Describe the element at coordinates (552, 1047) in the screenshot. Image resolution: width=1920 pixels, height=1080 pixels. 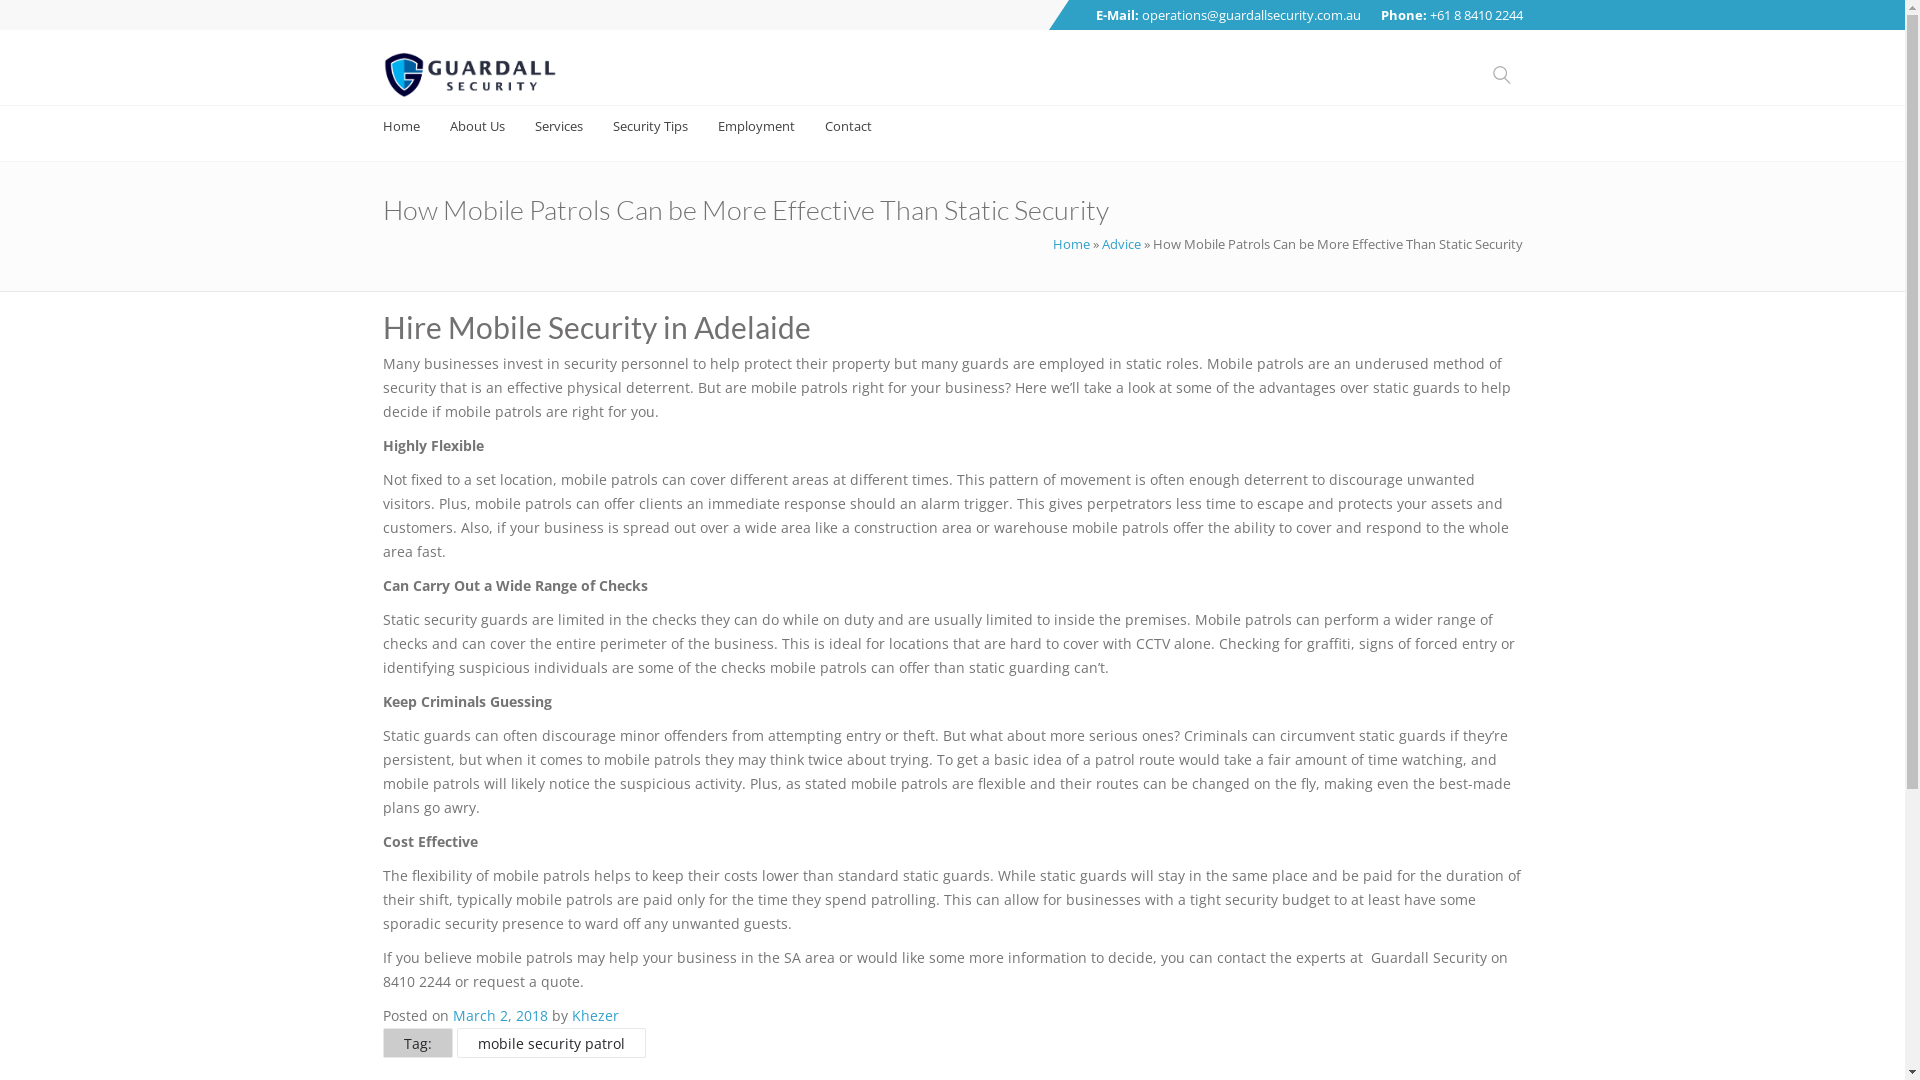
I see `mobile security patrol` at that location.